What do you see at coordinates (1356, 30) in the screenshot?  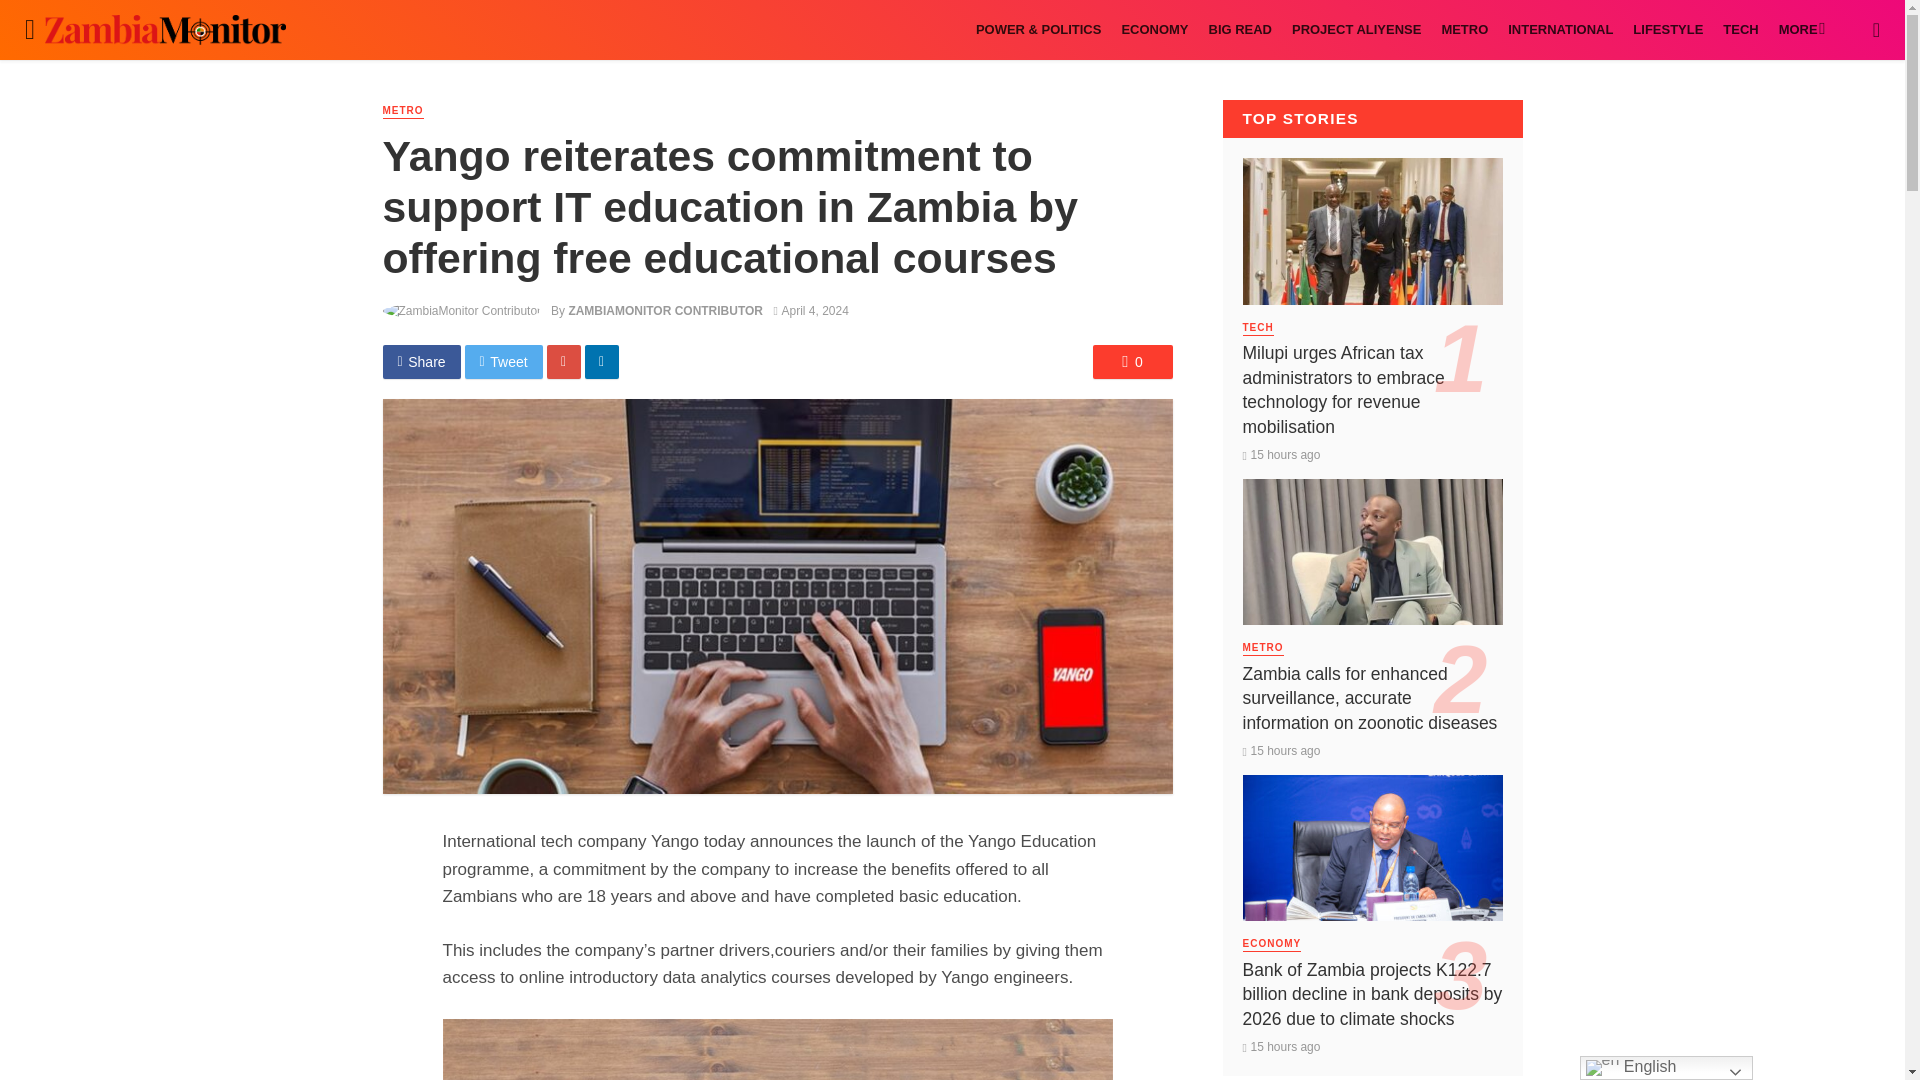 I see `PROJECT ALIYENSE` at bounding box center [1356, 30].